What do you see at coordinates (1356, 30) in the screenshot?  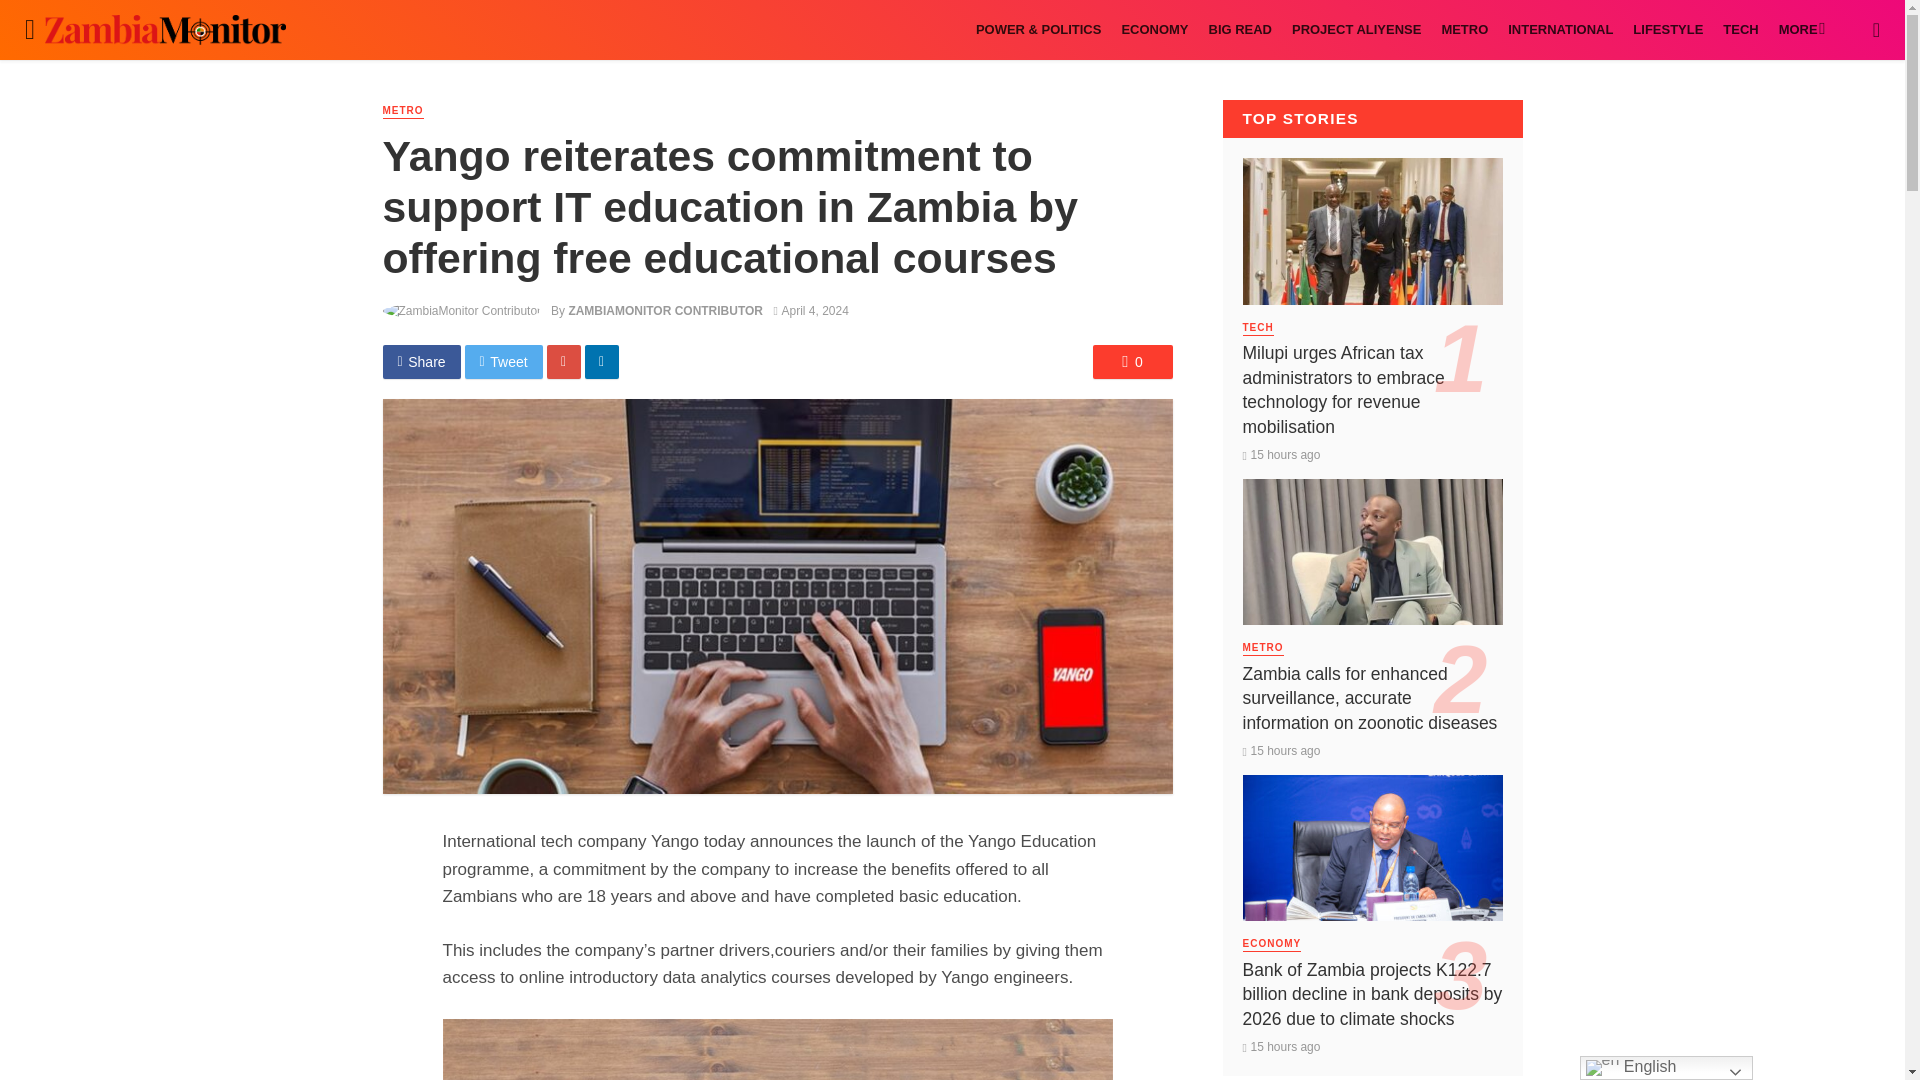 I see `PROJECT ALIYENSE` at bounding box center [1356, 30].